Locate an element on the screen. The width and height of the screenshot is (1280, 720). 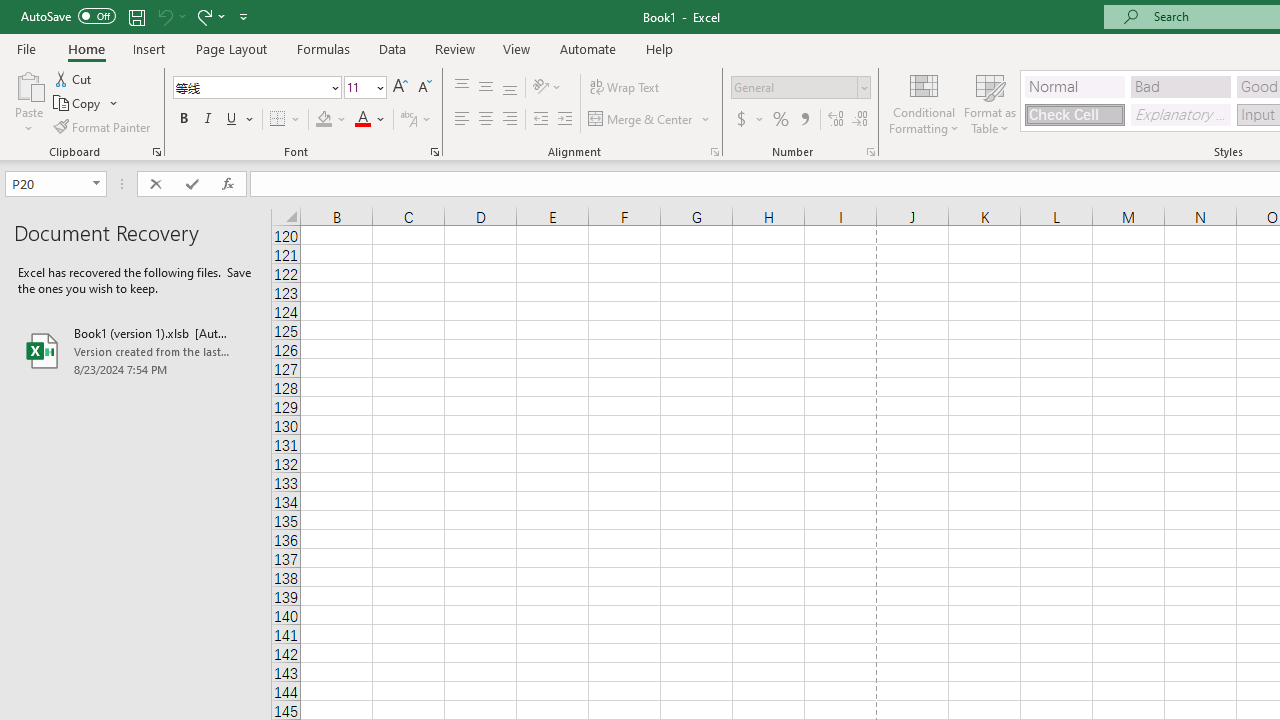
Paste is located at coordinates (28, 102).